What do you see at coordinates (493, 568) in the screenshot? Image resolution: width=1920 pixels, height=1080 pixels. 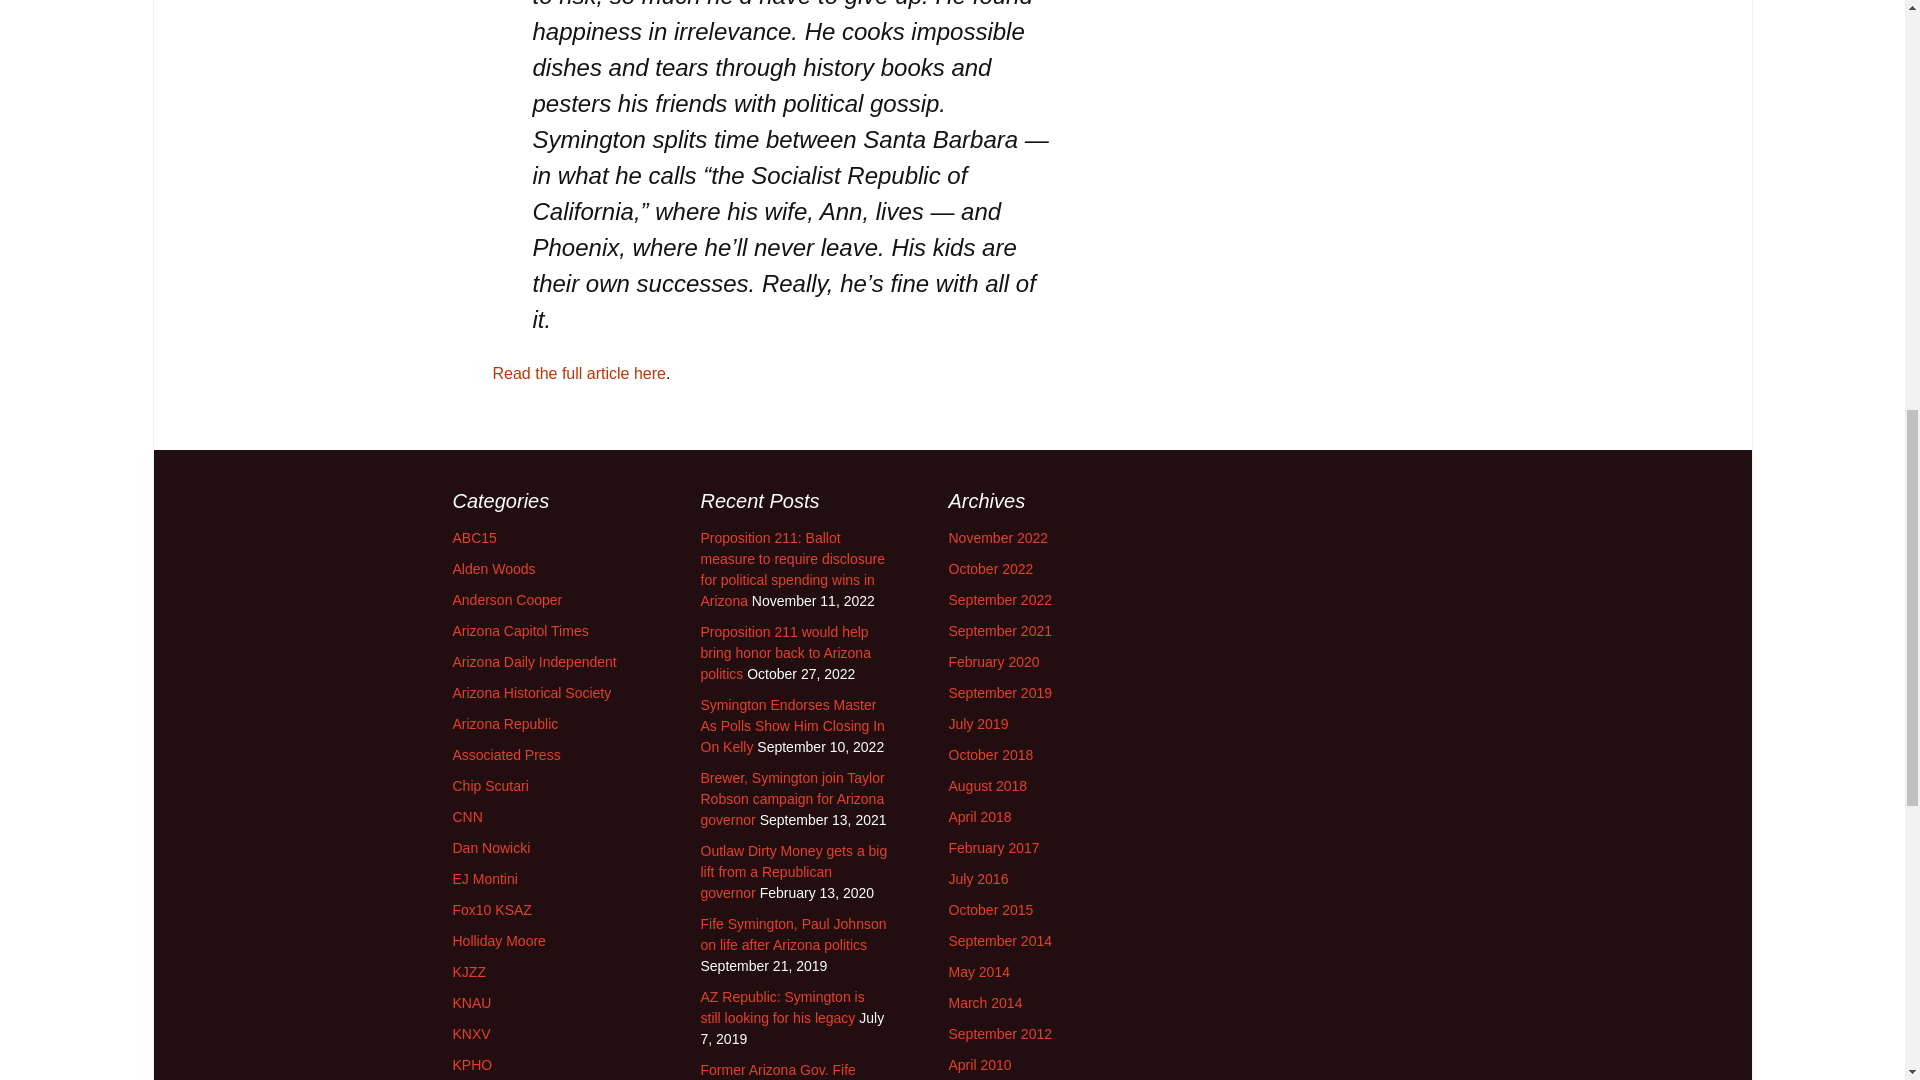 I see `Alden Woods` at bounding box center [493, 568].